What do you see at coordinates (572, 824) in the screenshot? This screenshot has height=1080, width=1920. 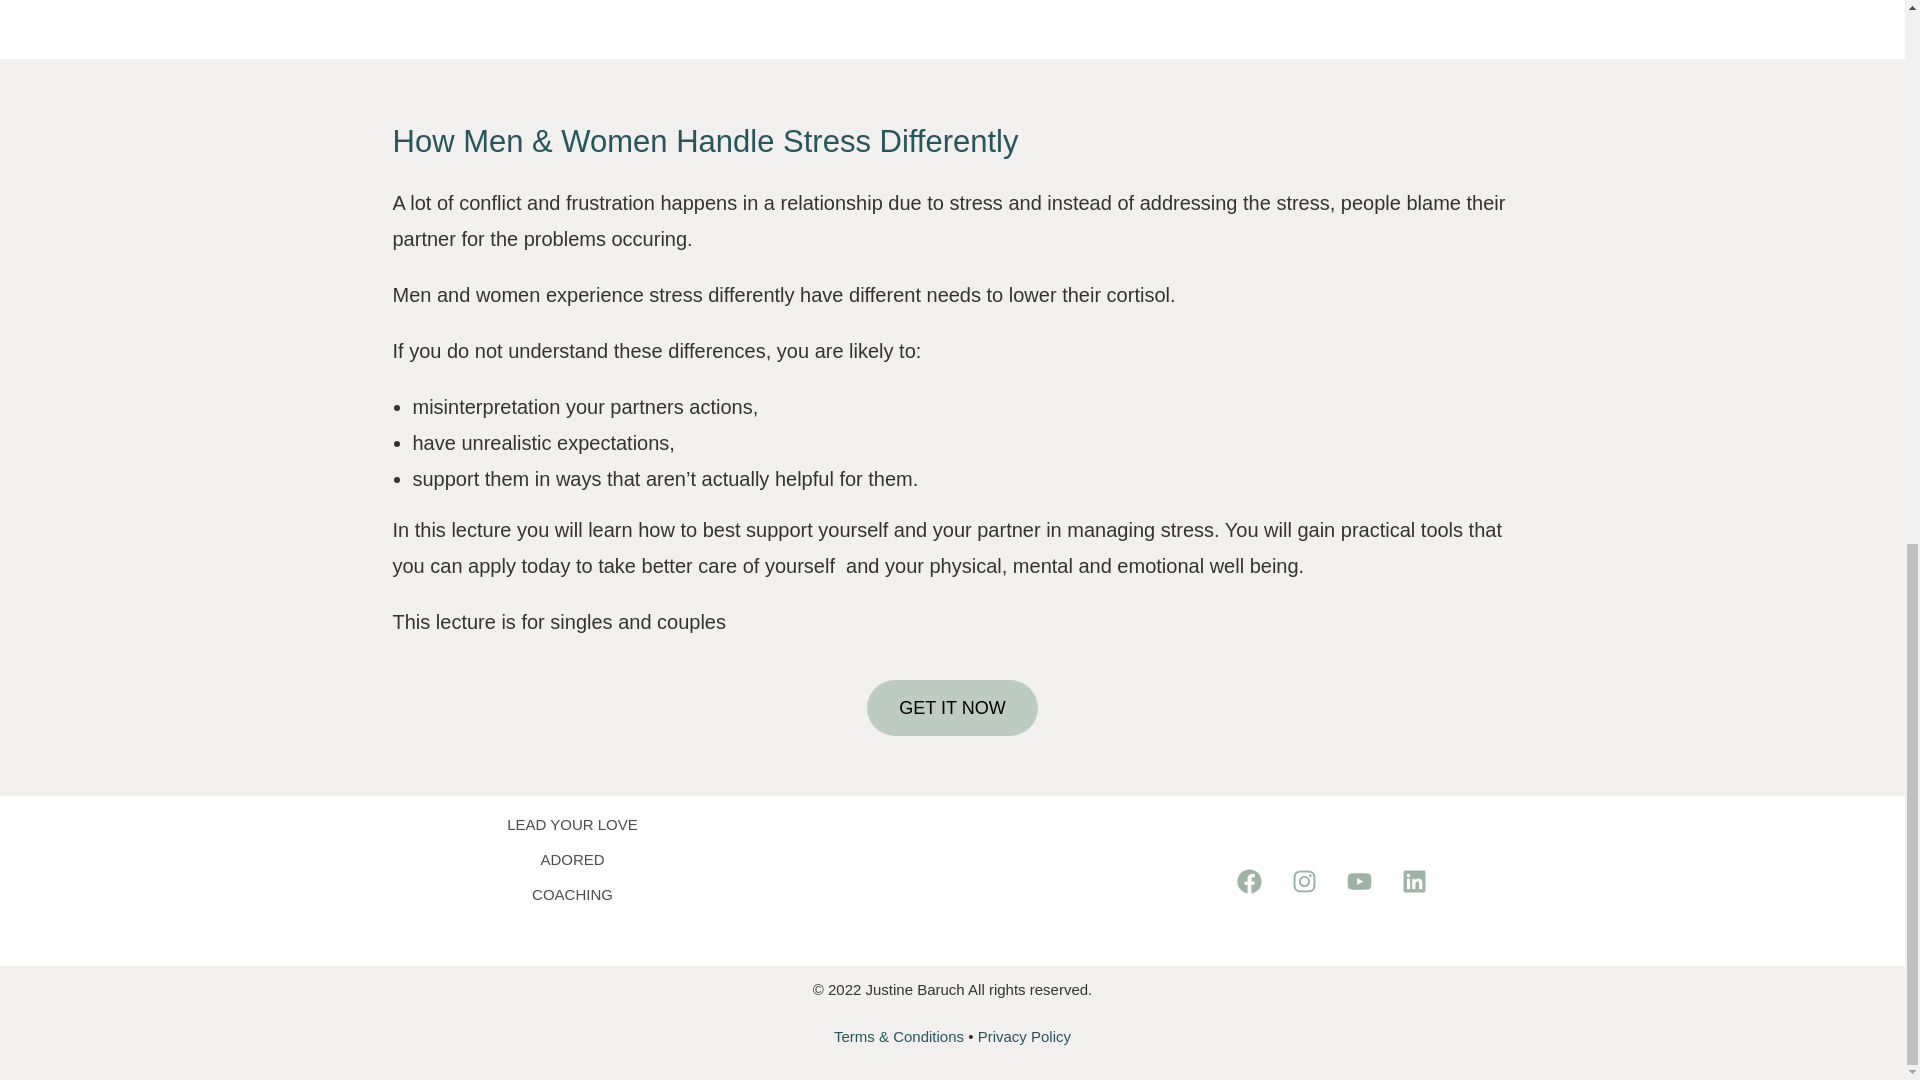 I see `LEAD YOUR LOVE` at bounding box center [572, 824].